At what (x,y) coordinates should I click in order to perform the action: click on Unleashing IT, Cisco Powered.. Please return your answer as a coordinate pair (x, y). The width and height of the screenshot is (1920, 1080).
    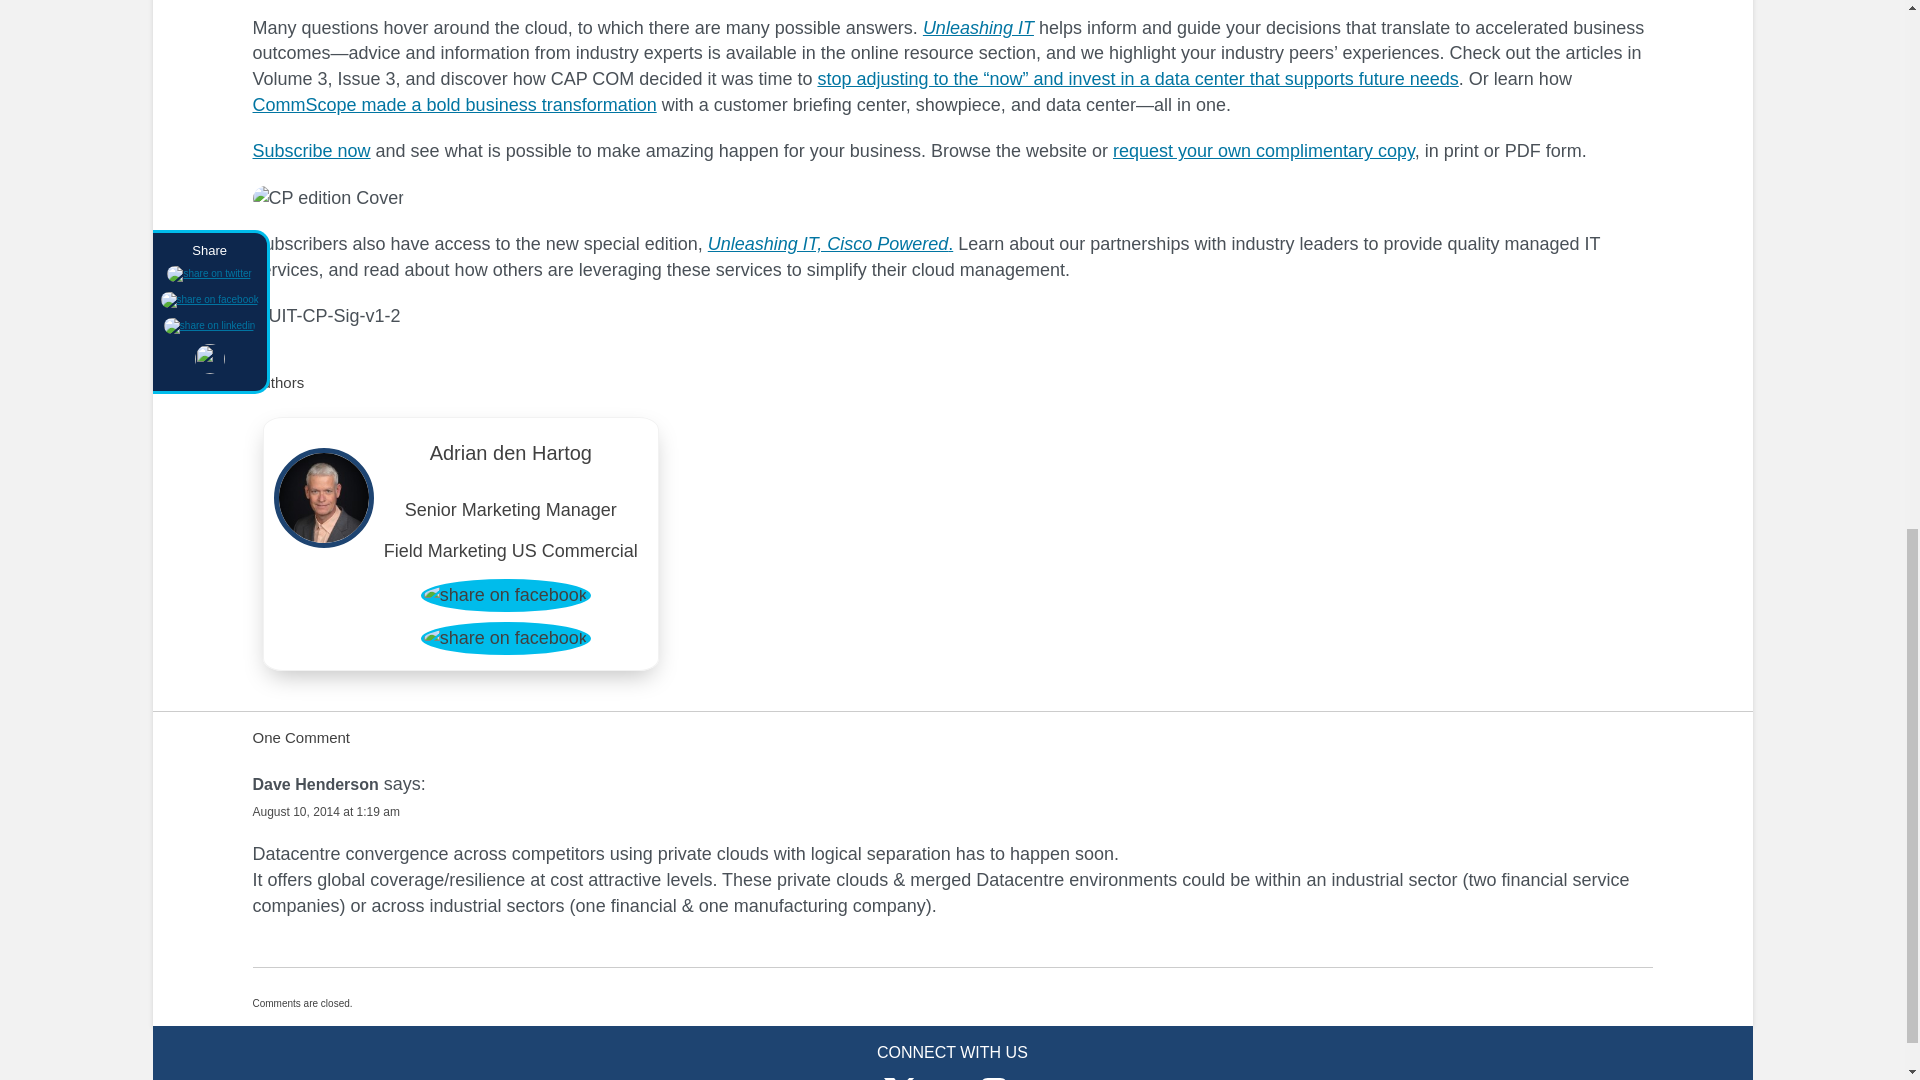
    Looking at the image, I should click on (830, 244).